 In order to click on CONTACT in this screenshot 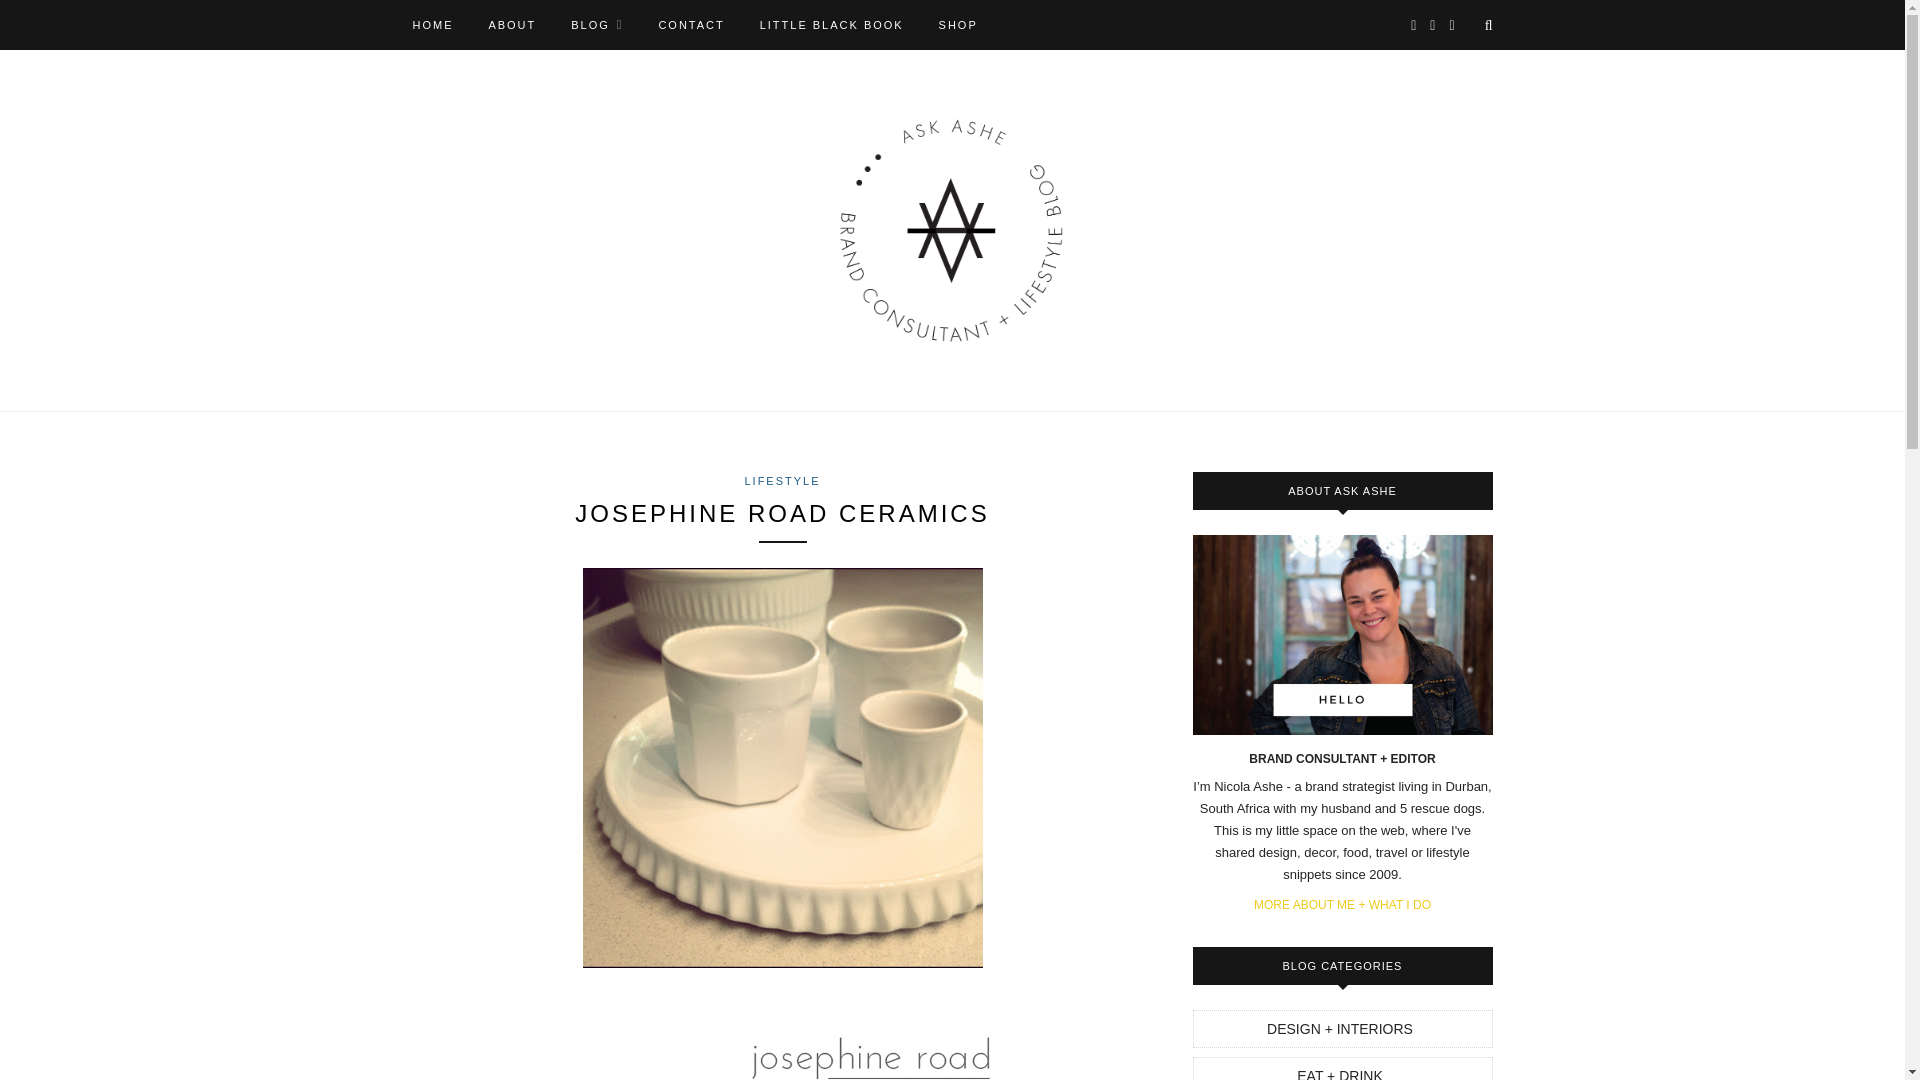, I will do `click(690, 24)`.